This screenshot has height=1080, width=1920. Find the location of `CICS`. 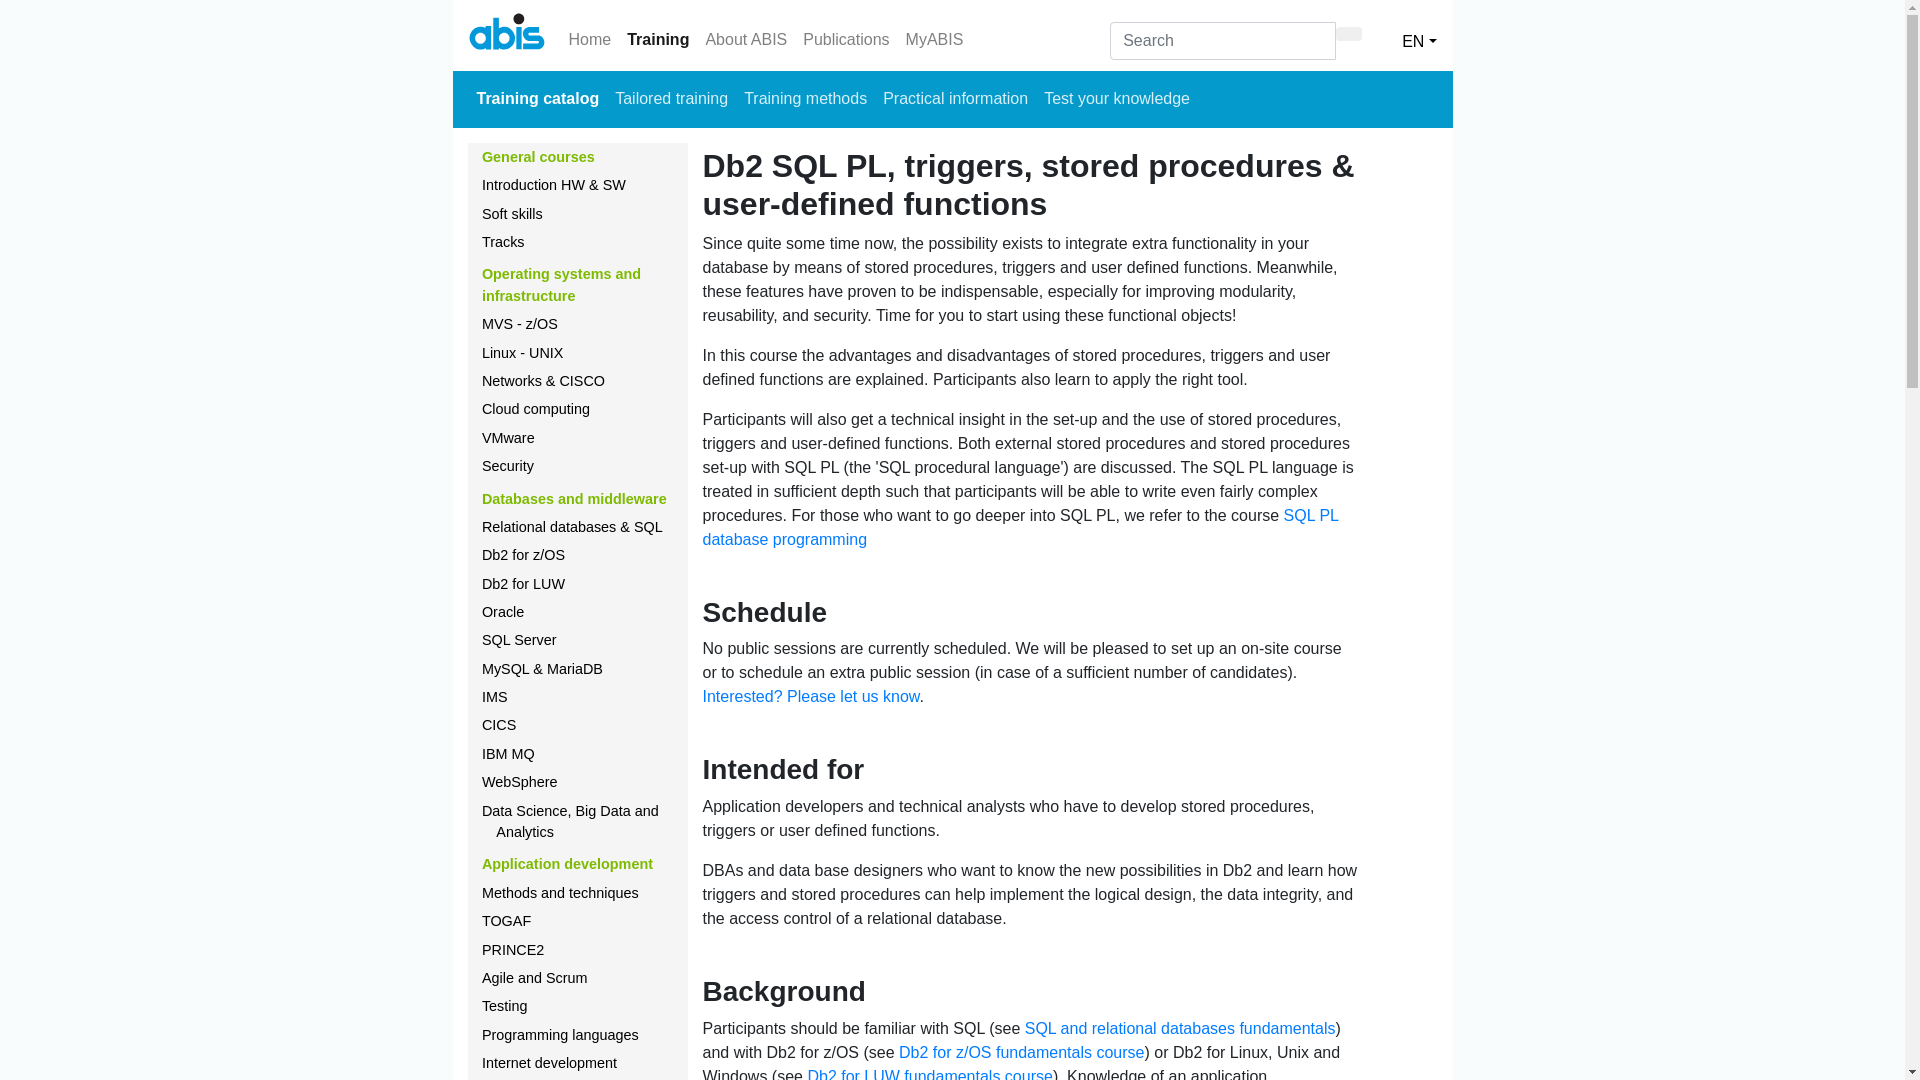

CICS is located at coordinates (499, 725).